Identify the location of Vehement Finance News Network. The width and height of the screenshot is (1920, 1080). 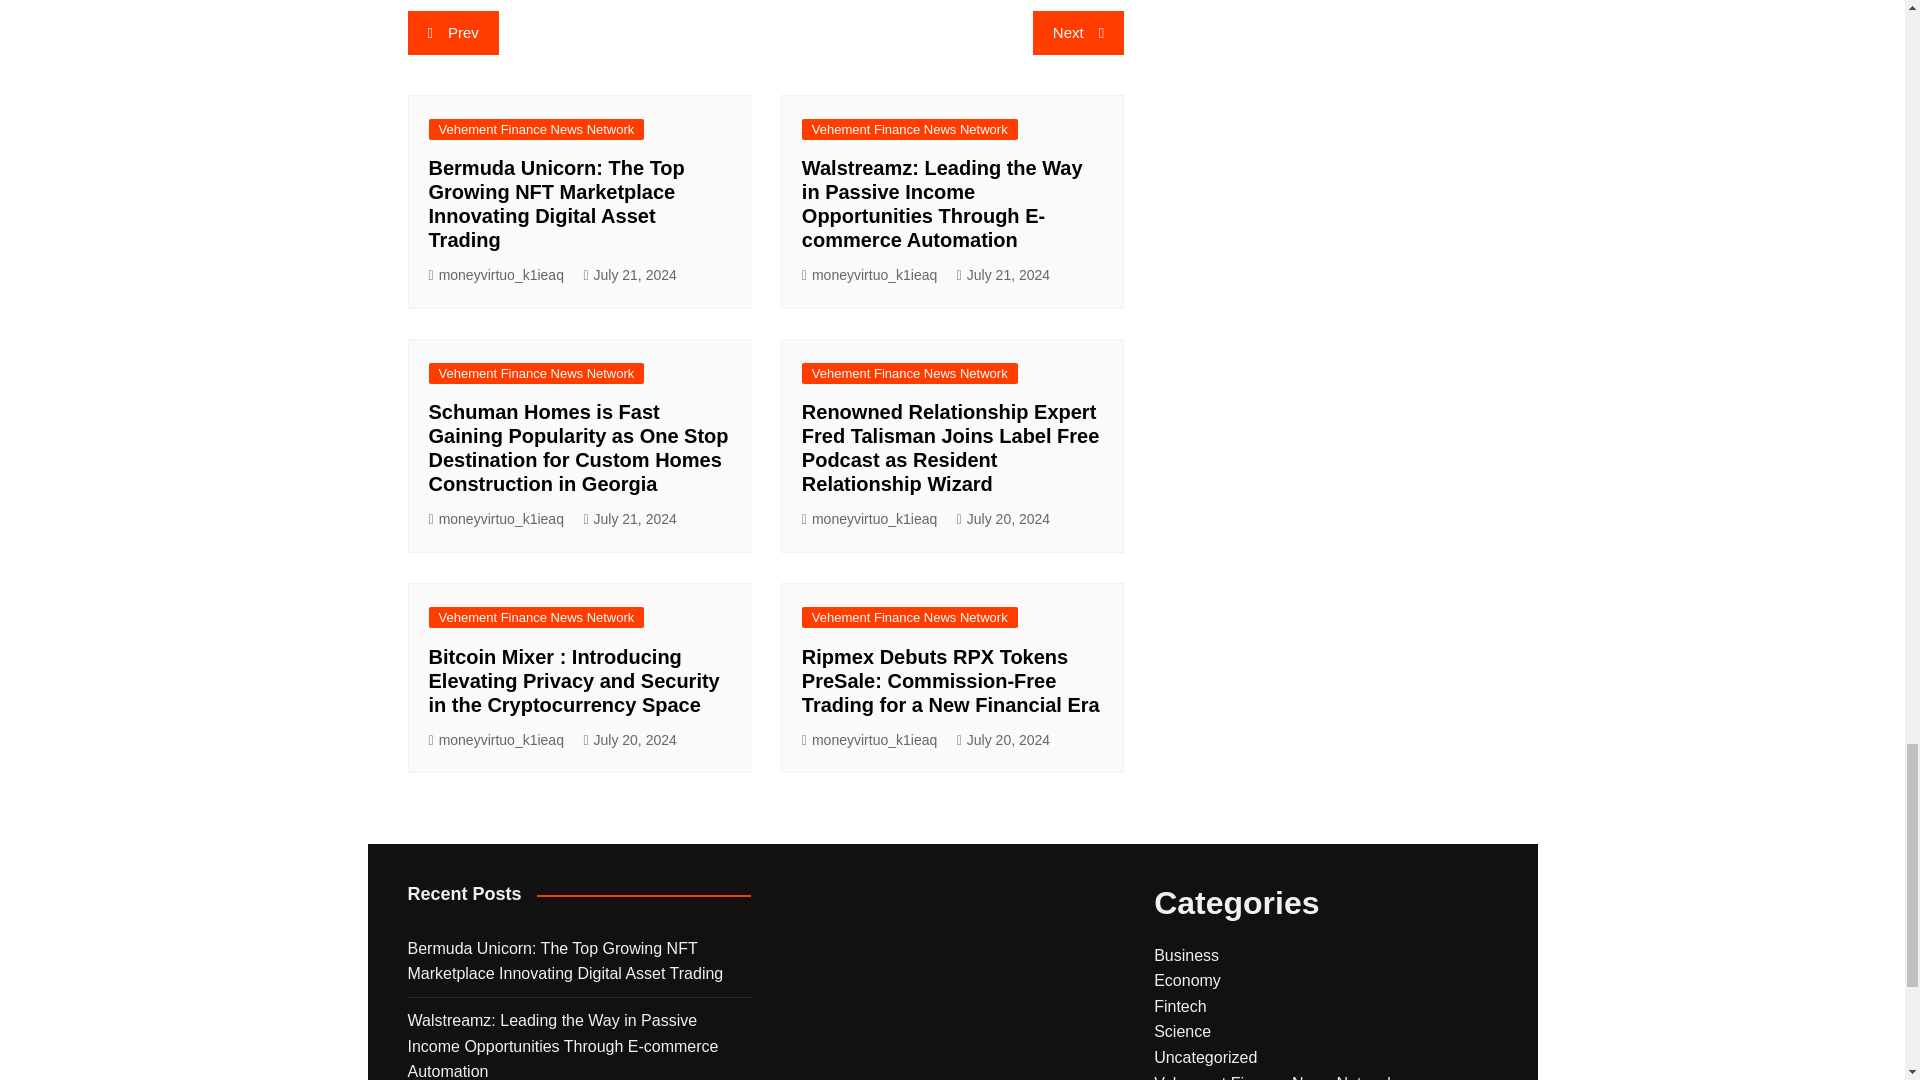
(536, 129).